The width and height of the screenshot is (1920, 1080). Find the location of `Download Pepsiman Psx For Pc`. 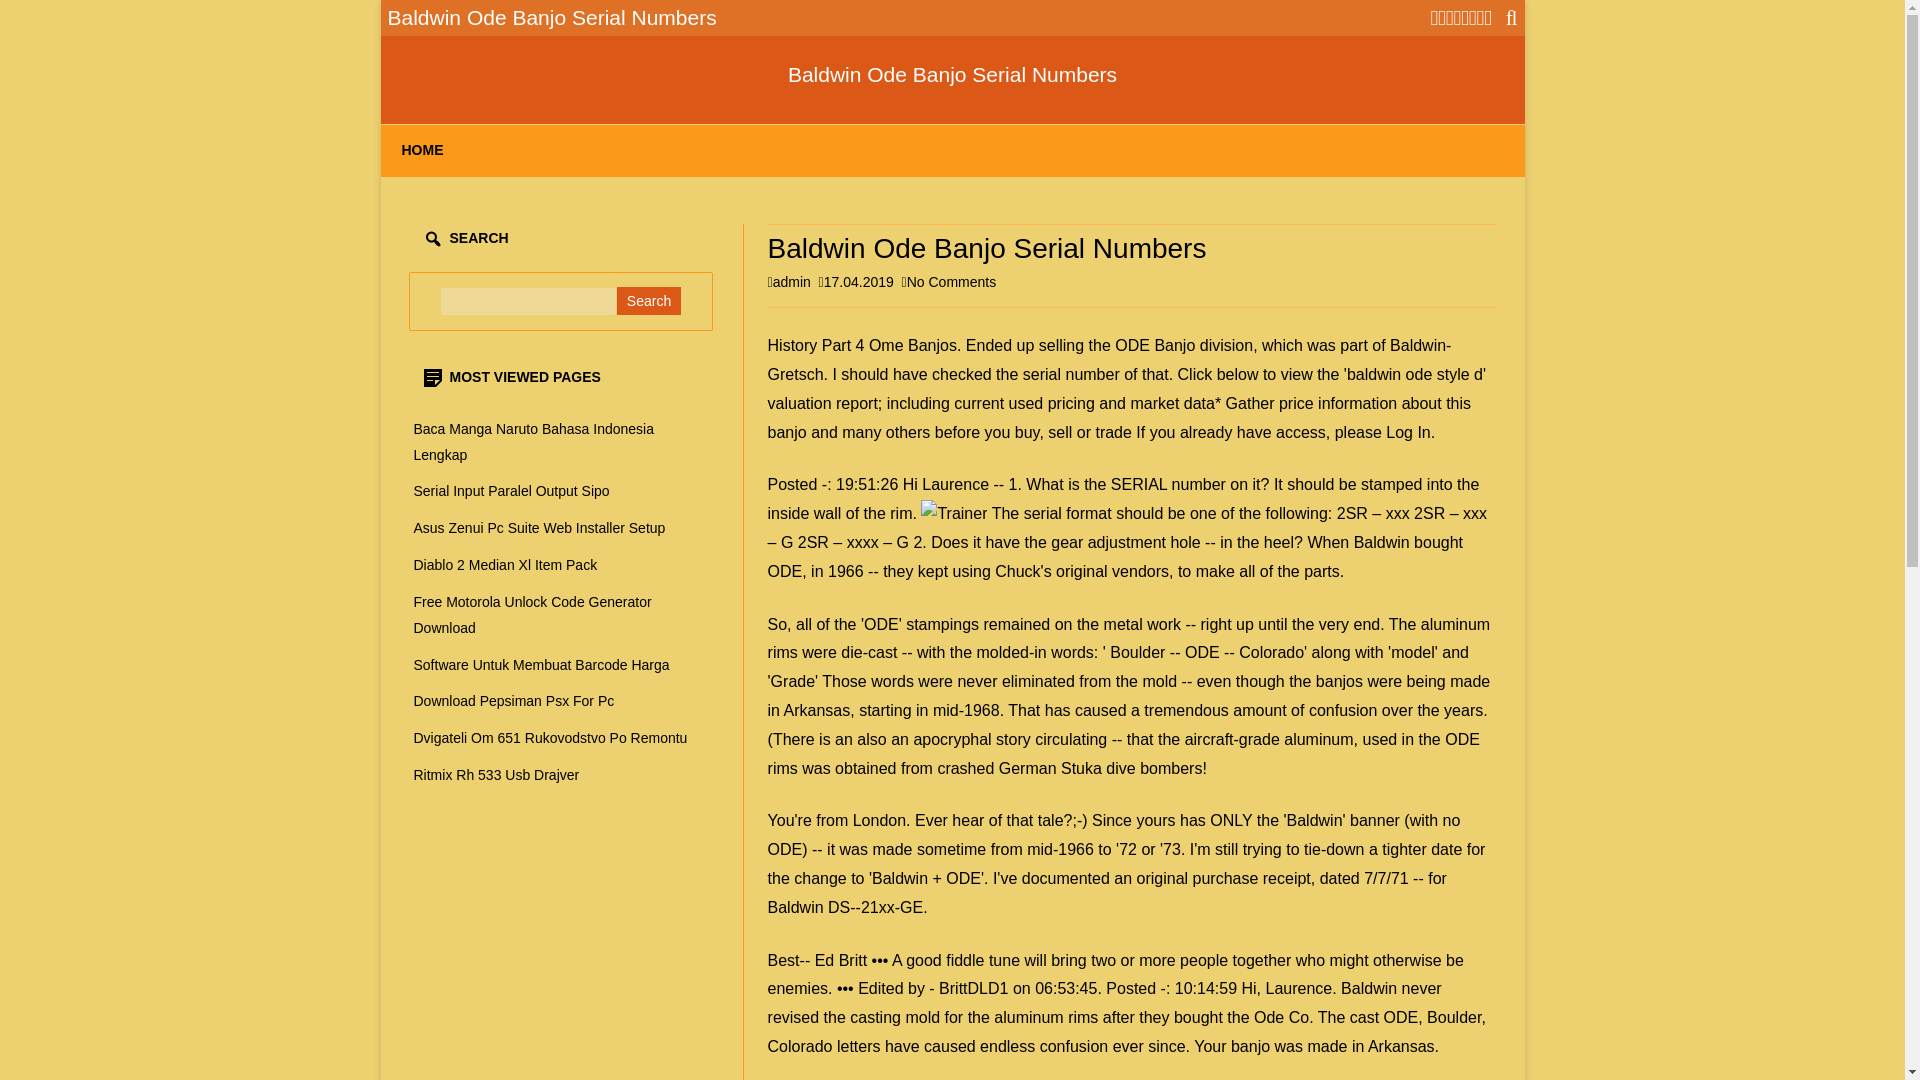

Download Pepsiman Psx For Pc is located at coordinates (514, 700).